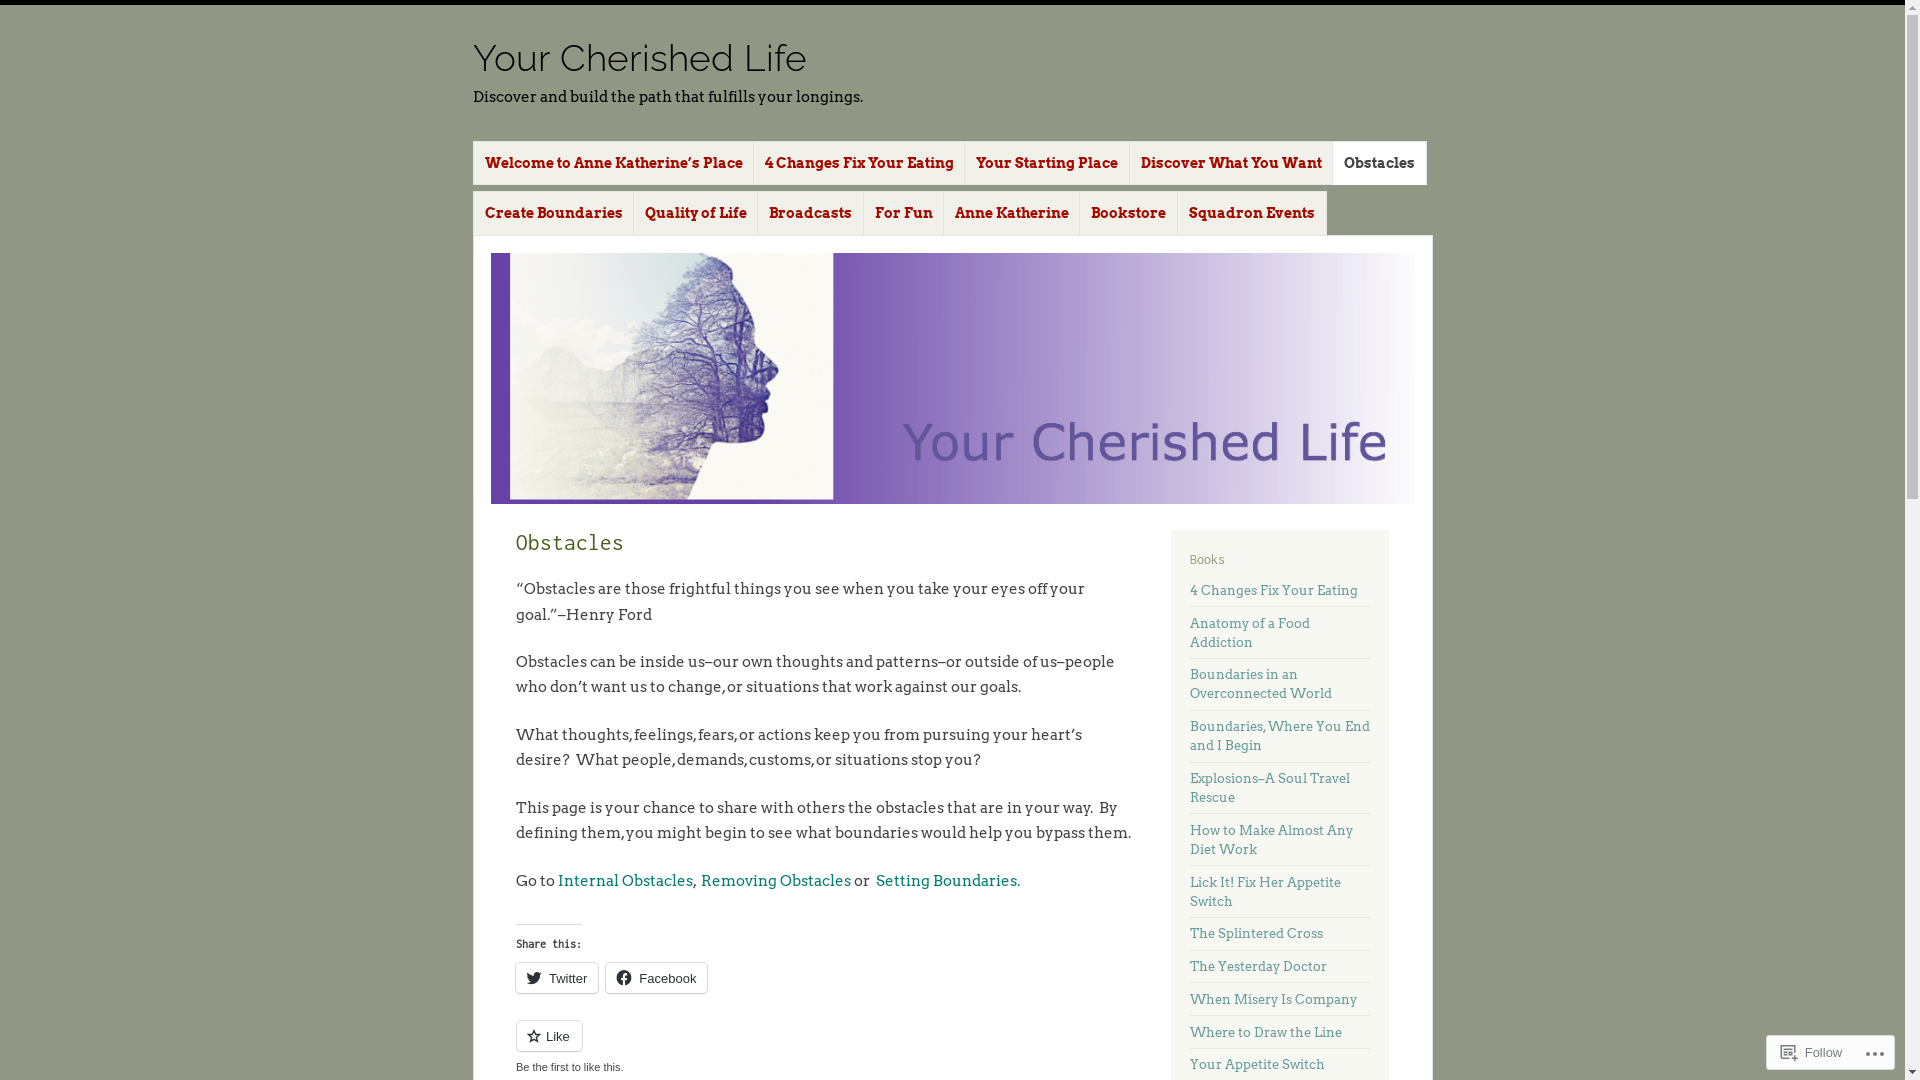 The height and width of the screenshot is (1080, 1920). What do you see at coordinates (639, 58) in the screenshot?
I see `Your Cherished Life` at bounding box center [639, 58].